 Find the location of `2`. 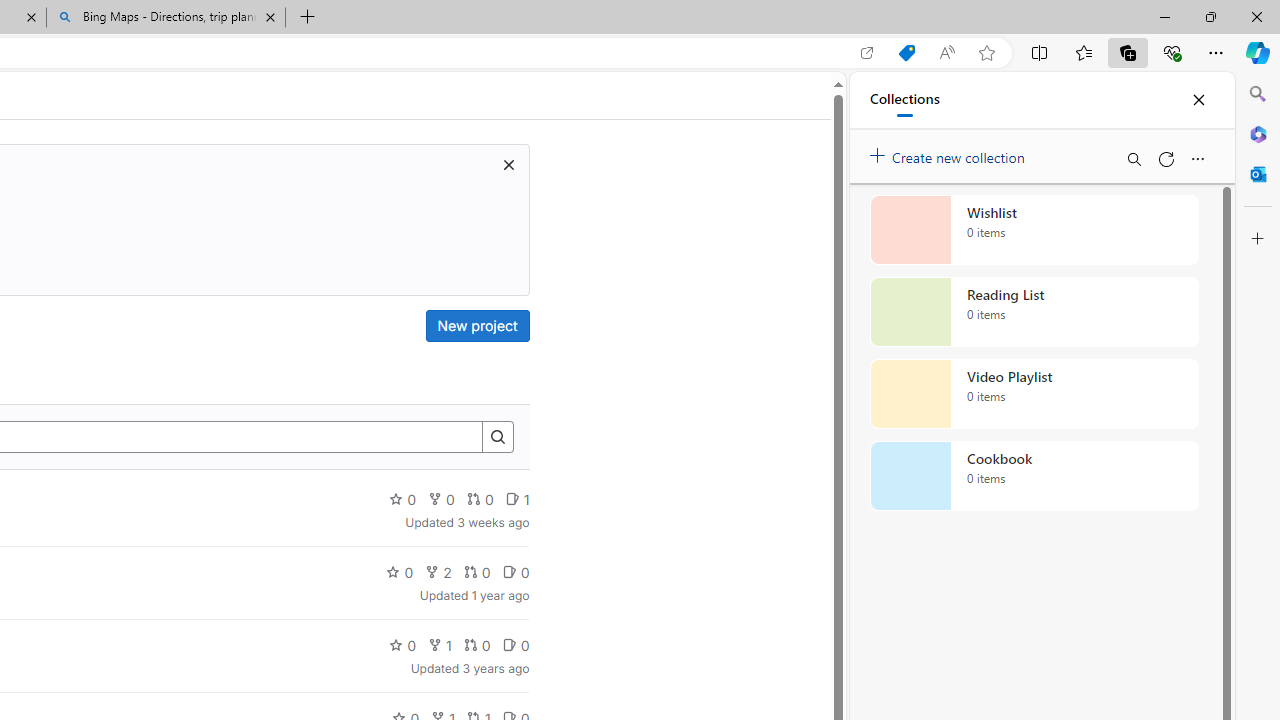

2 is located at coordinates (438, 572).